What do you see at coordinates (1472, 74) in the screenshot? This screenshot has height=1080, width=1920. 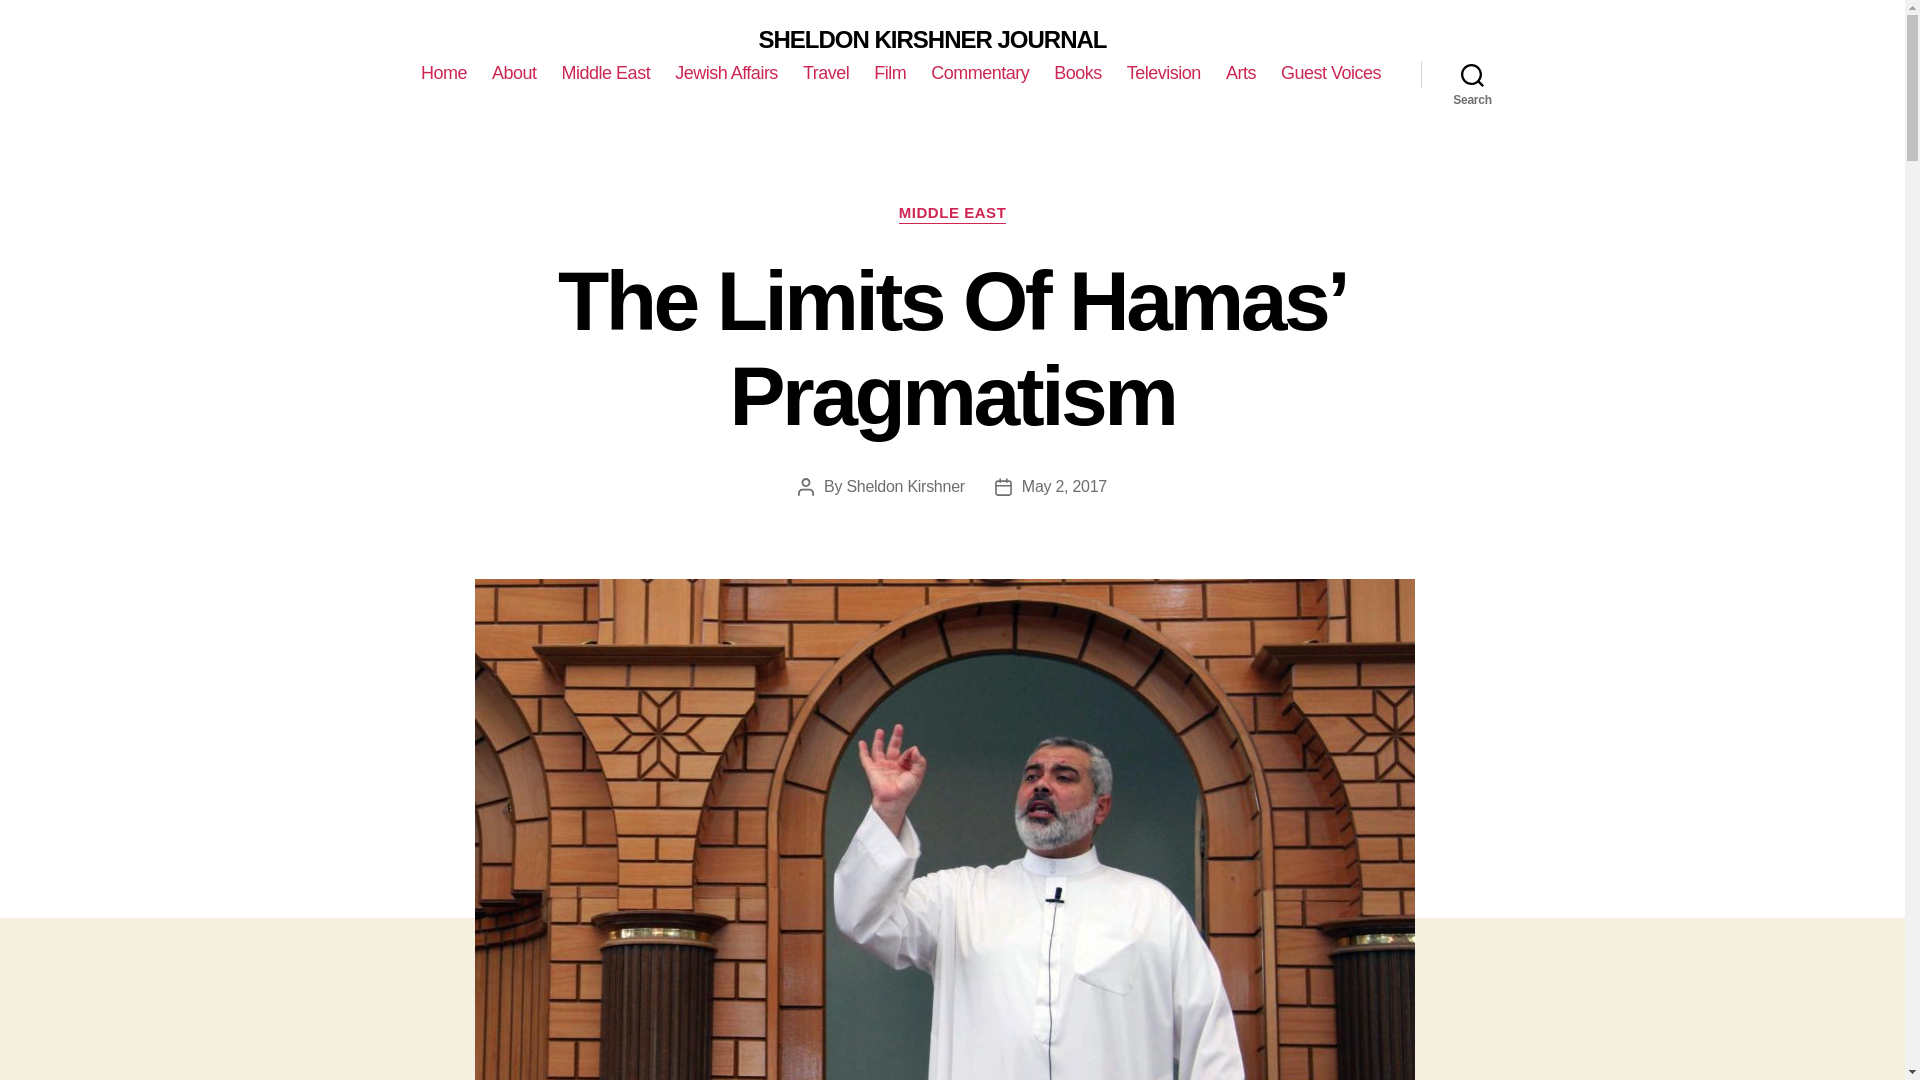 I see `Search` at bounding box center [1472, 74].